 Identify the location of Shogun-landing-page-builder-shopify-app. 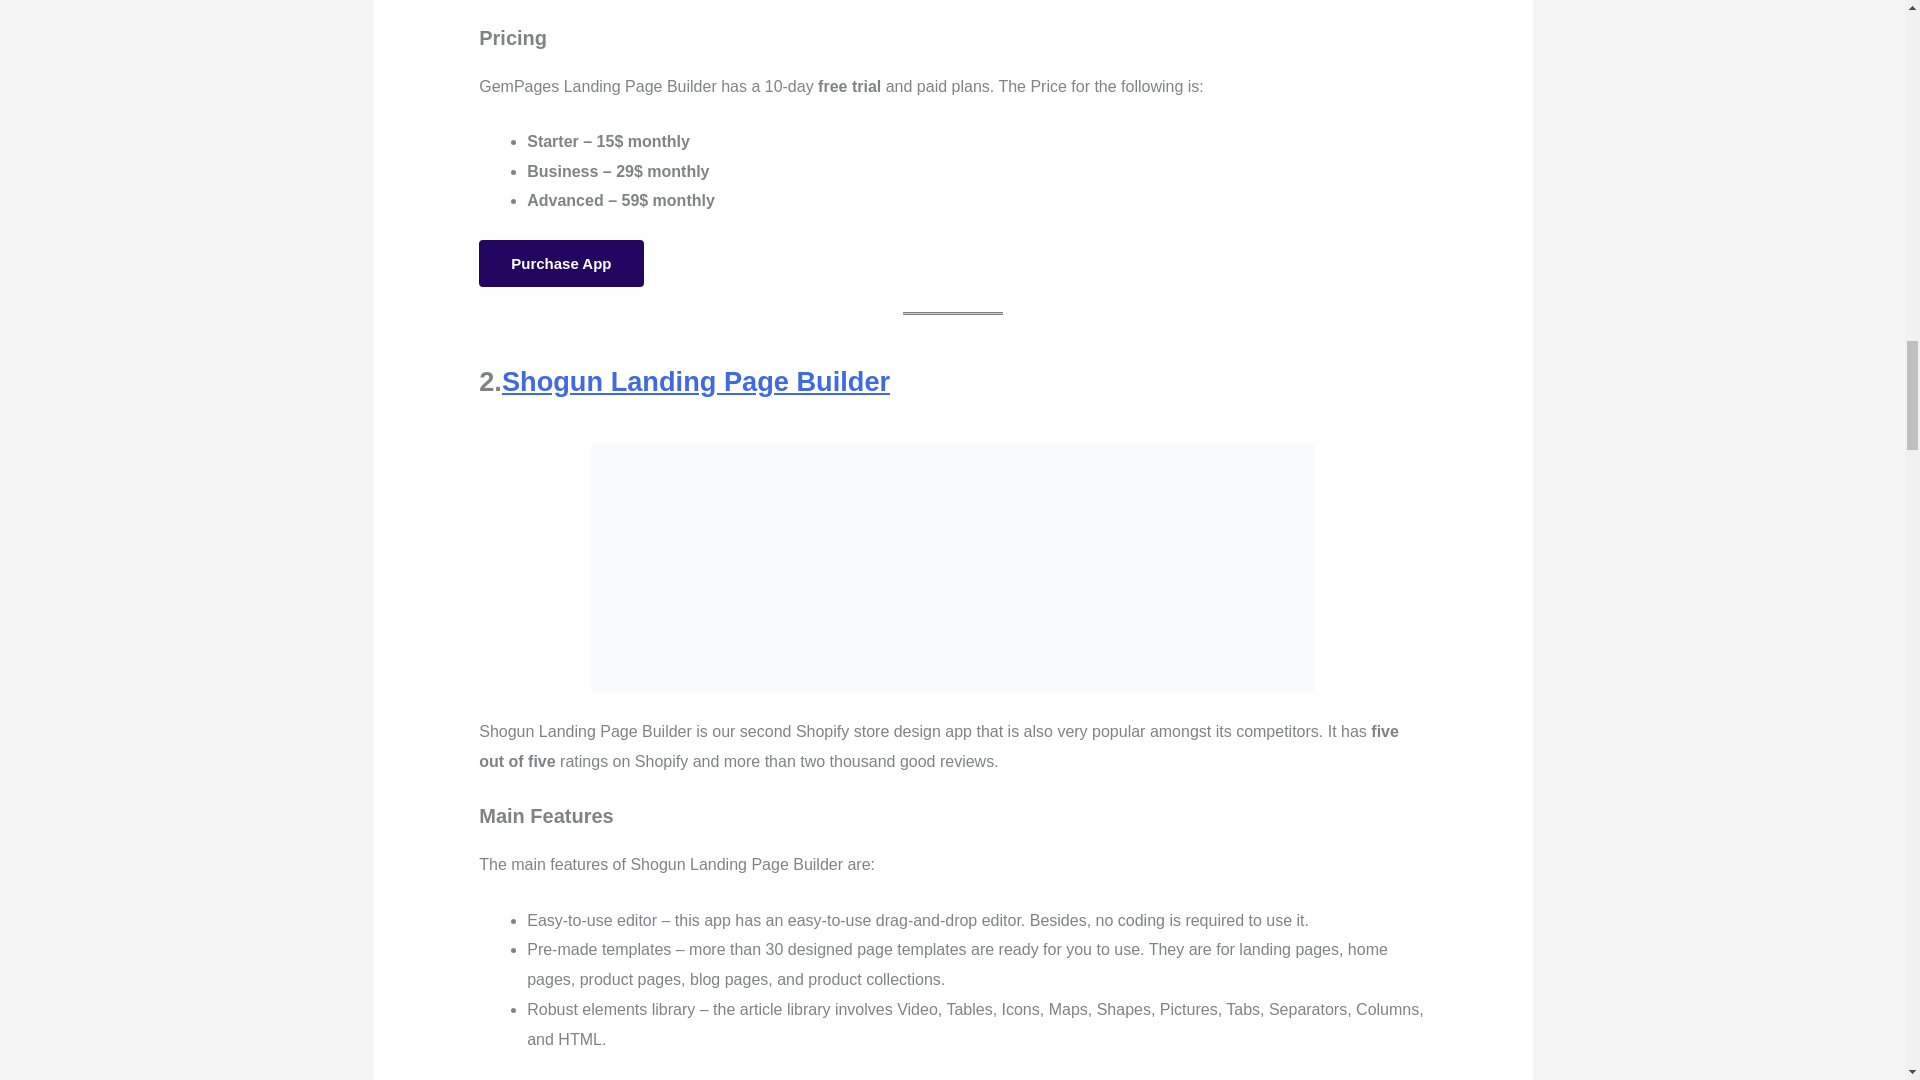
(951, 568).